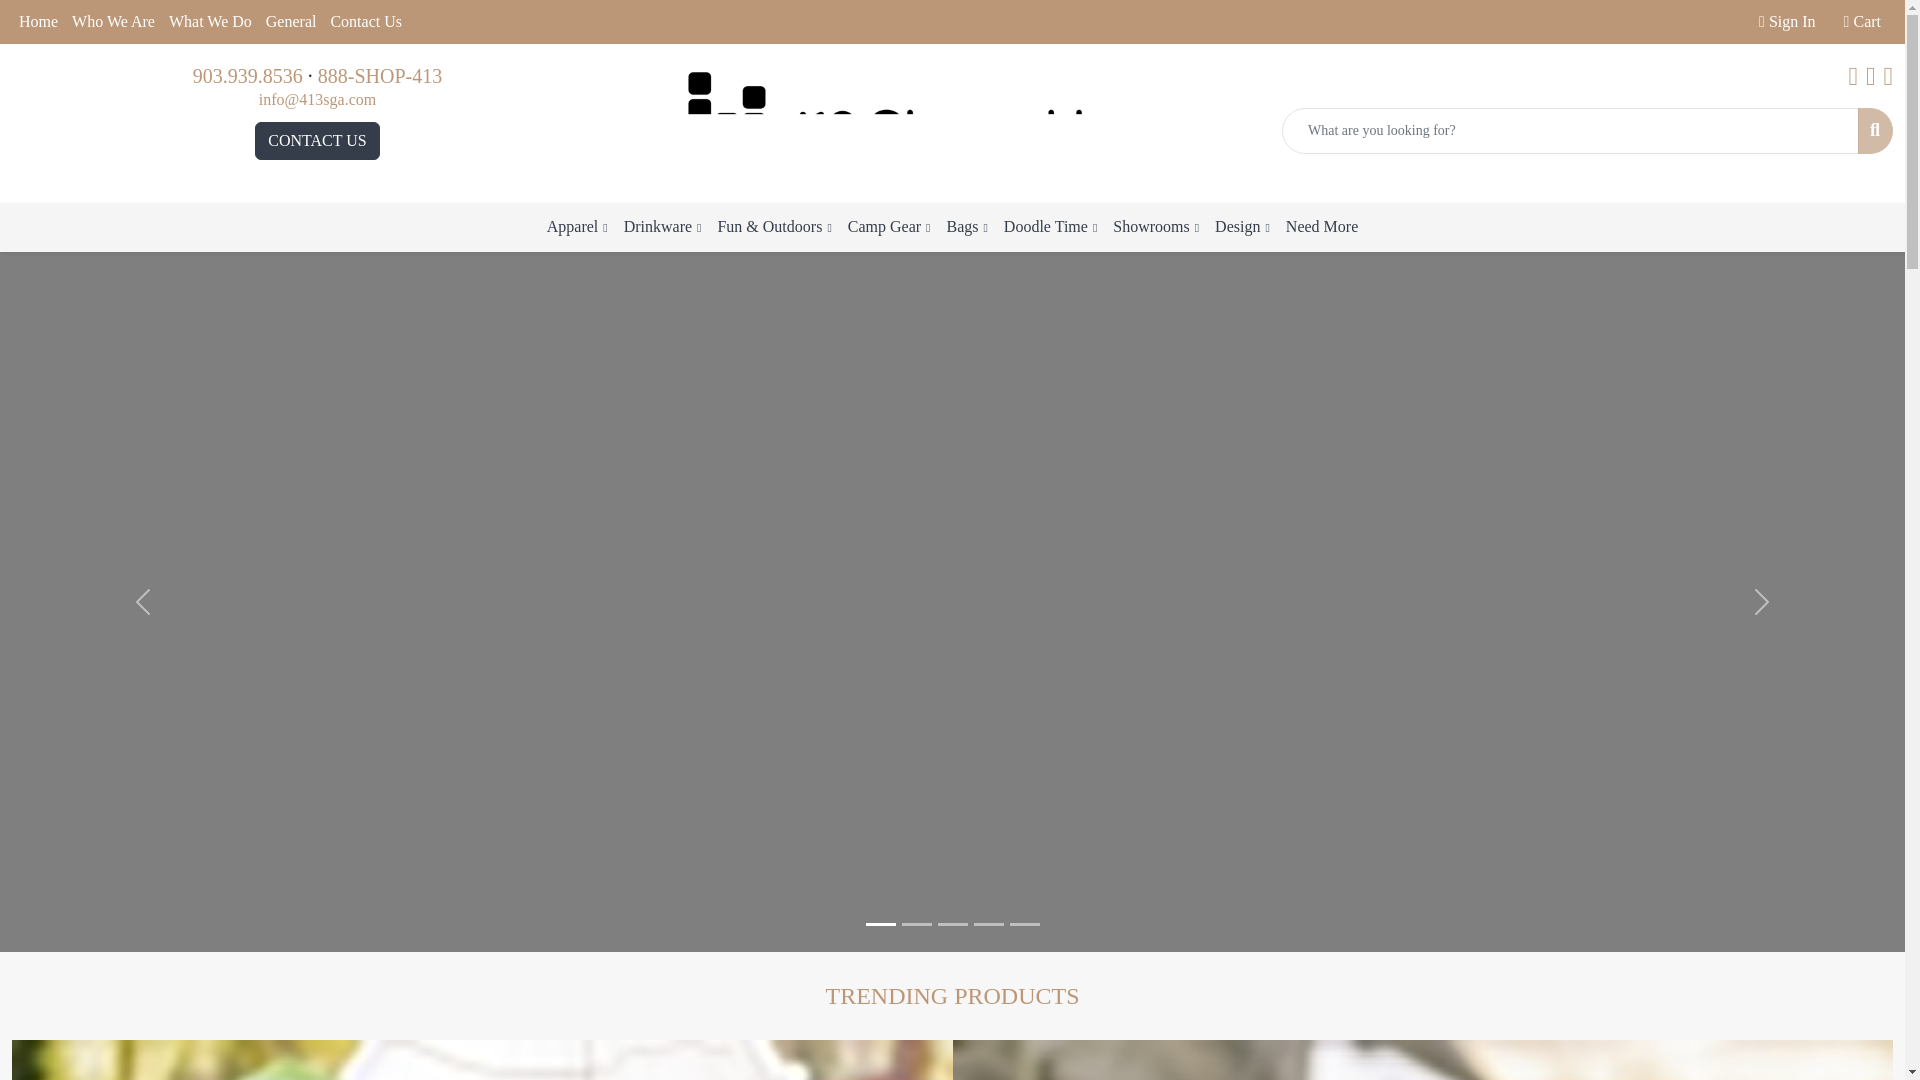  I want to click on Drinkware, so click(1422, 1060).